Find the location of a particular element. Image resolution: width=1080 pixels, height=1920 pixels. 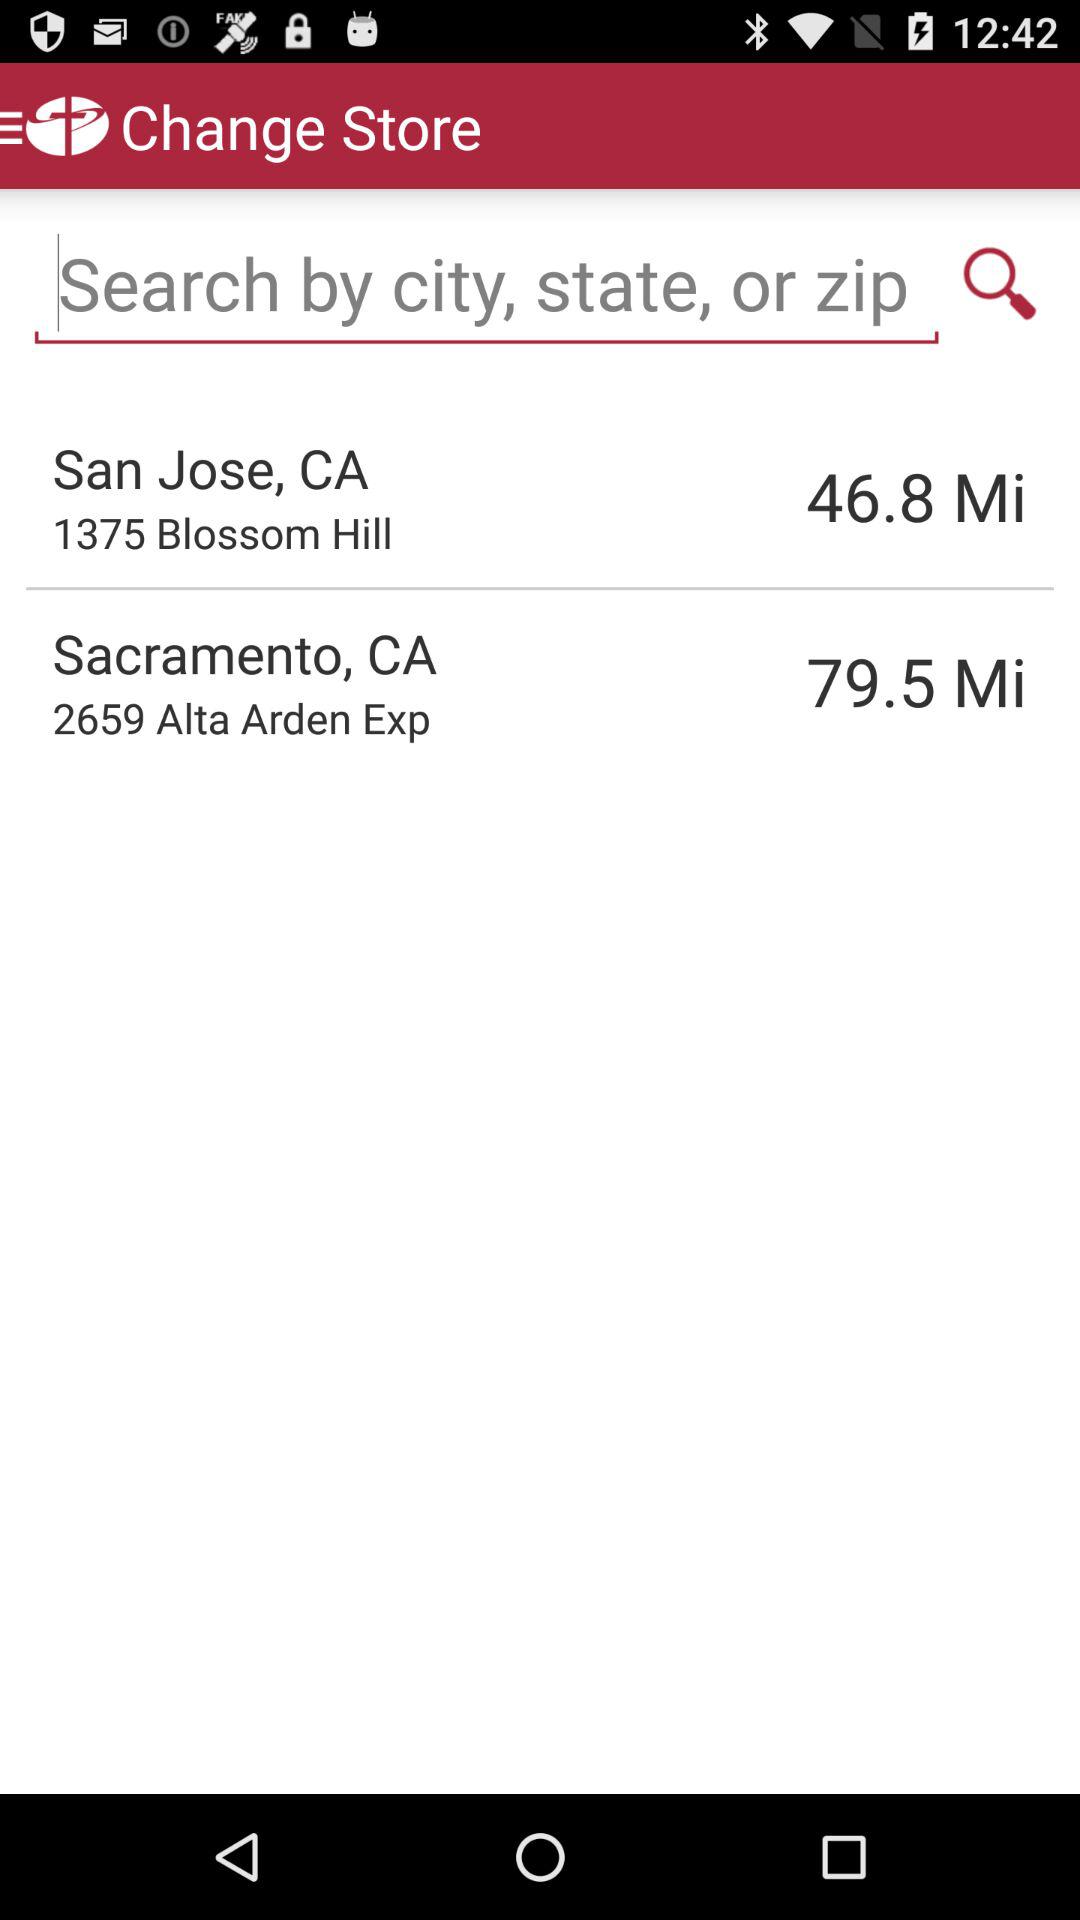

turn off item to the left of the  mi item is located at coordinates (815, 496).